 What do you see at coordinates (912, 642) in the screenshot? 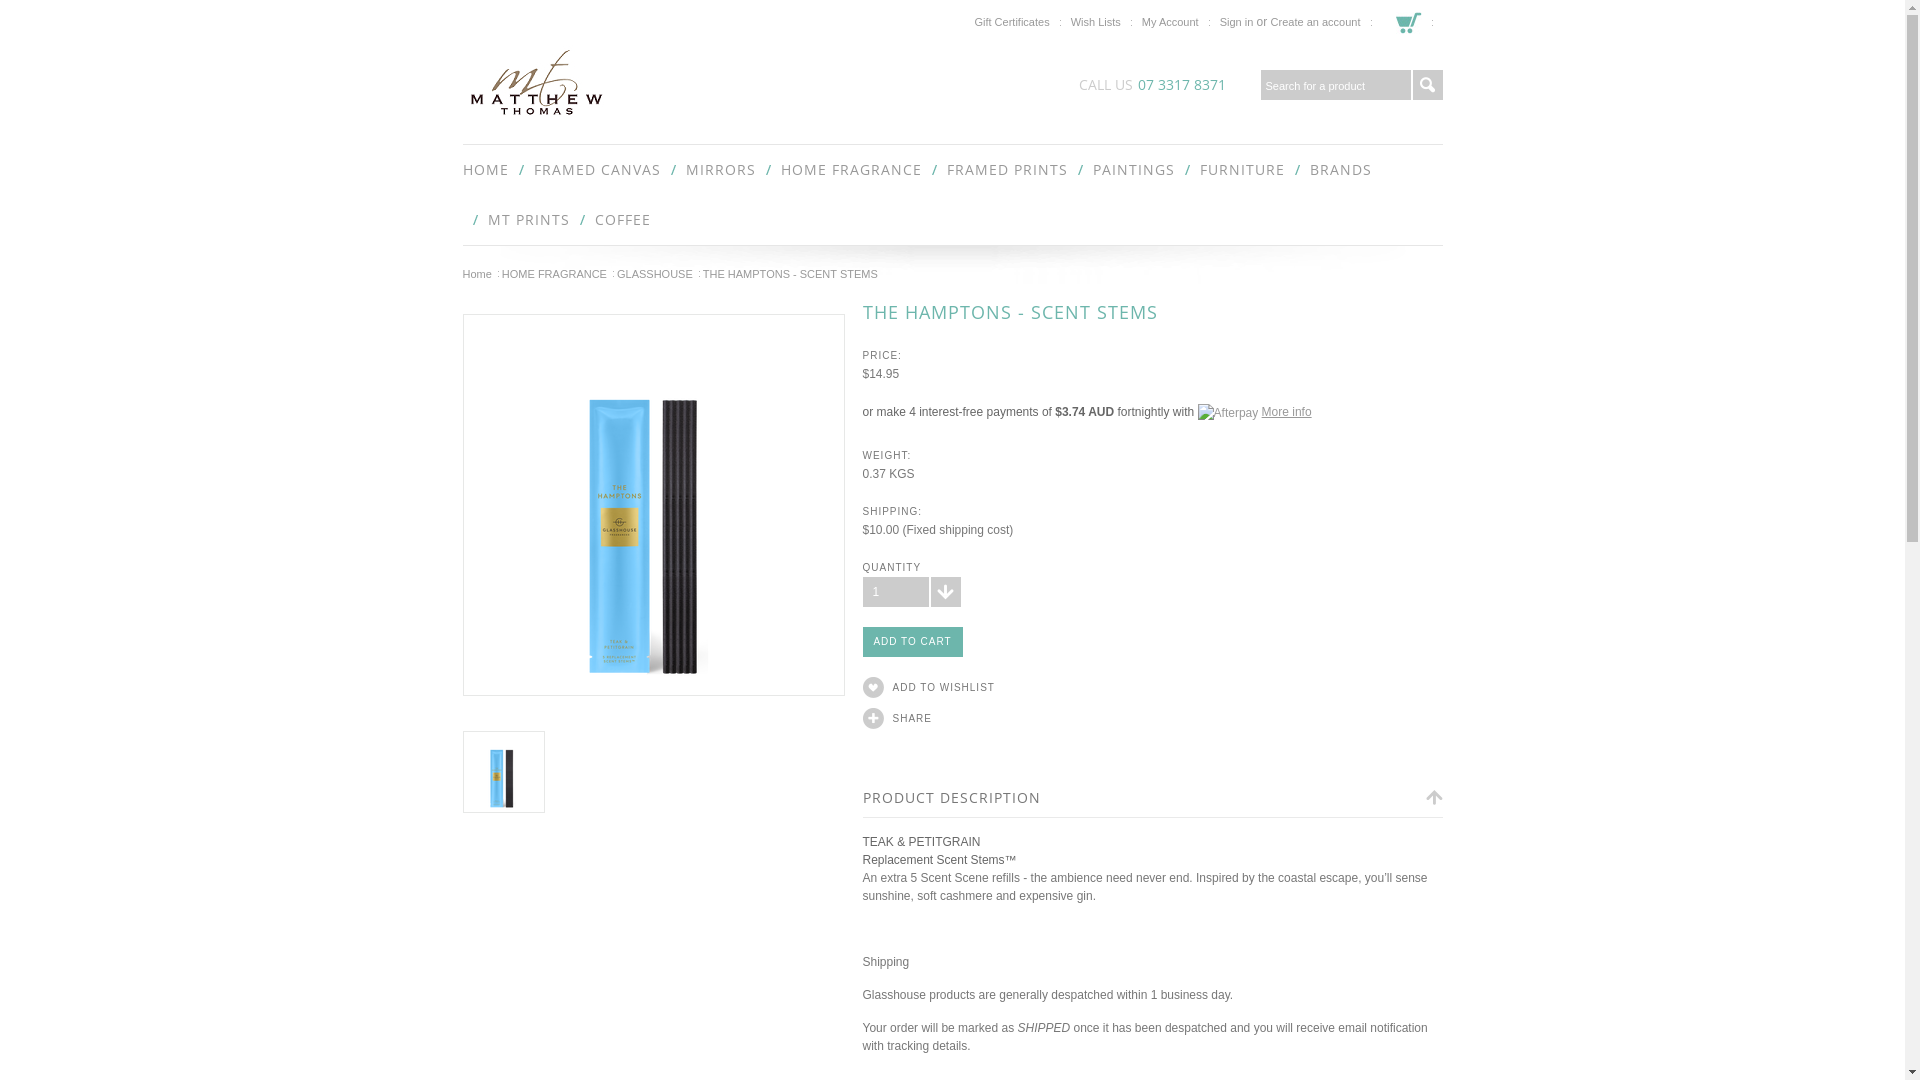
I see `Add to Cart` at bounding box center [912, 642].